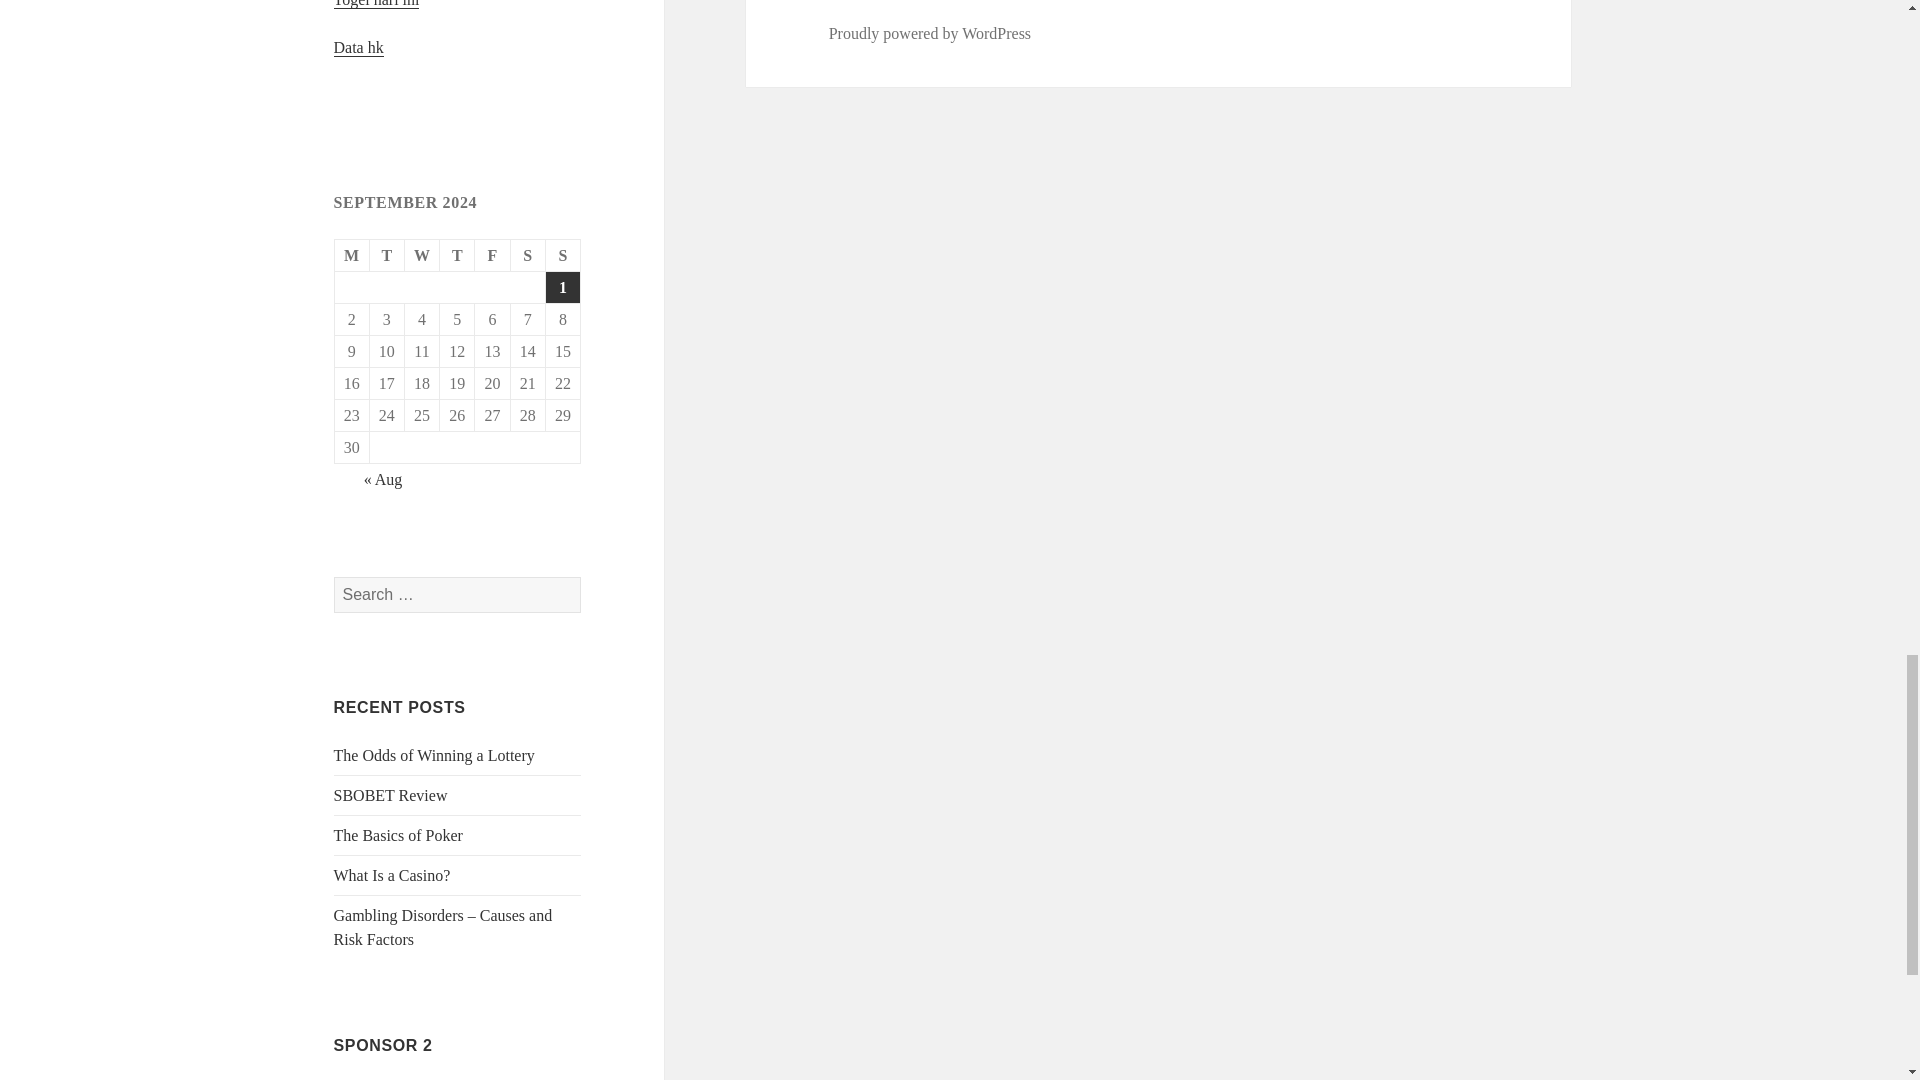 The width and height of the screenshot is (1920, 1080). I want to click on Wednesday, so click(422, 256).